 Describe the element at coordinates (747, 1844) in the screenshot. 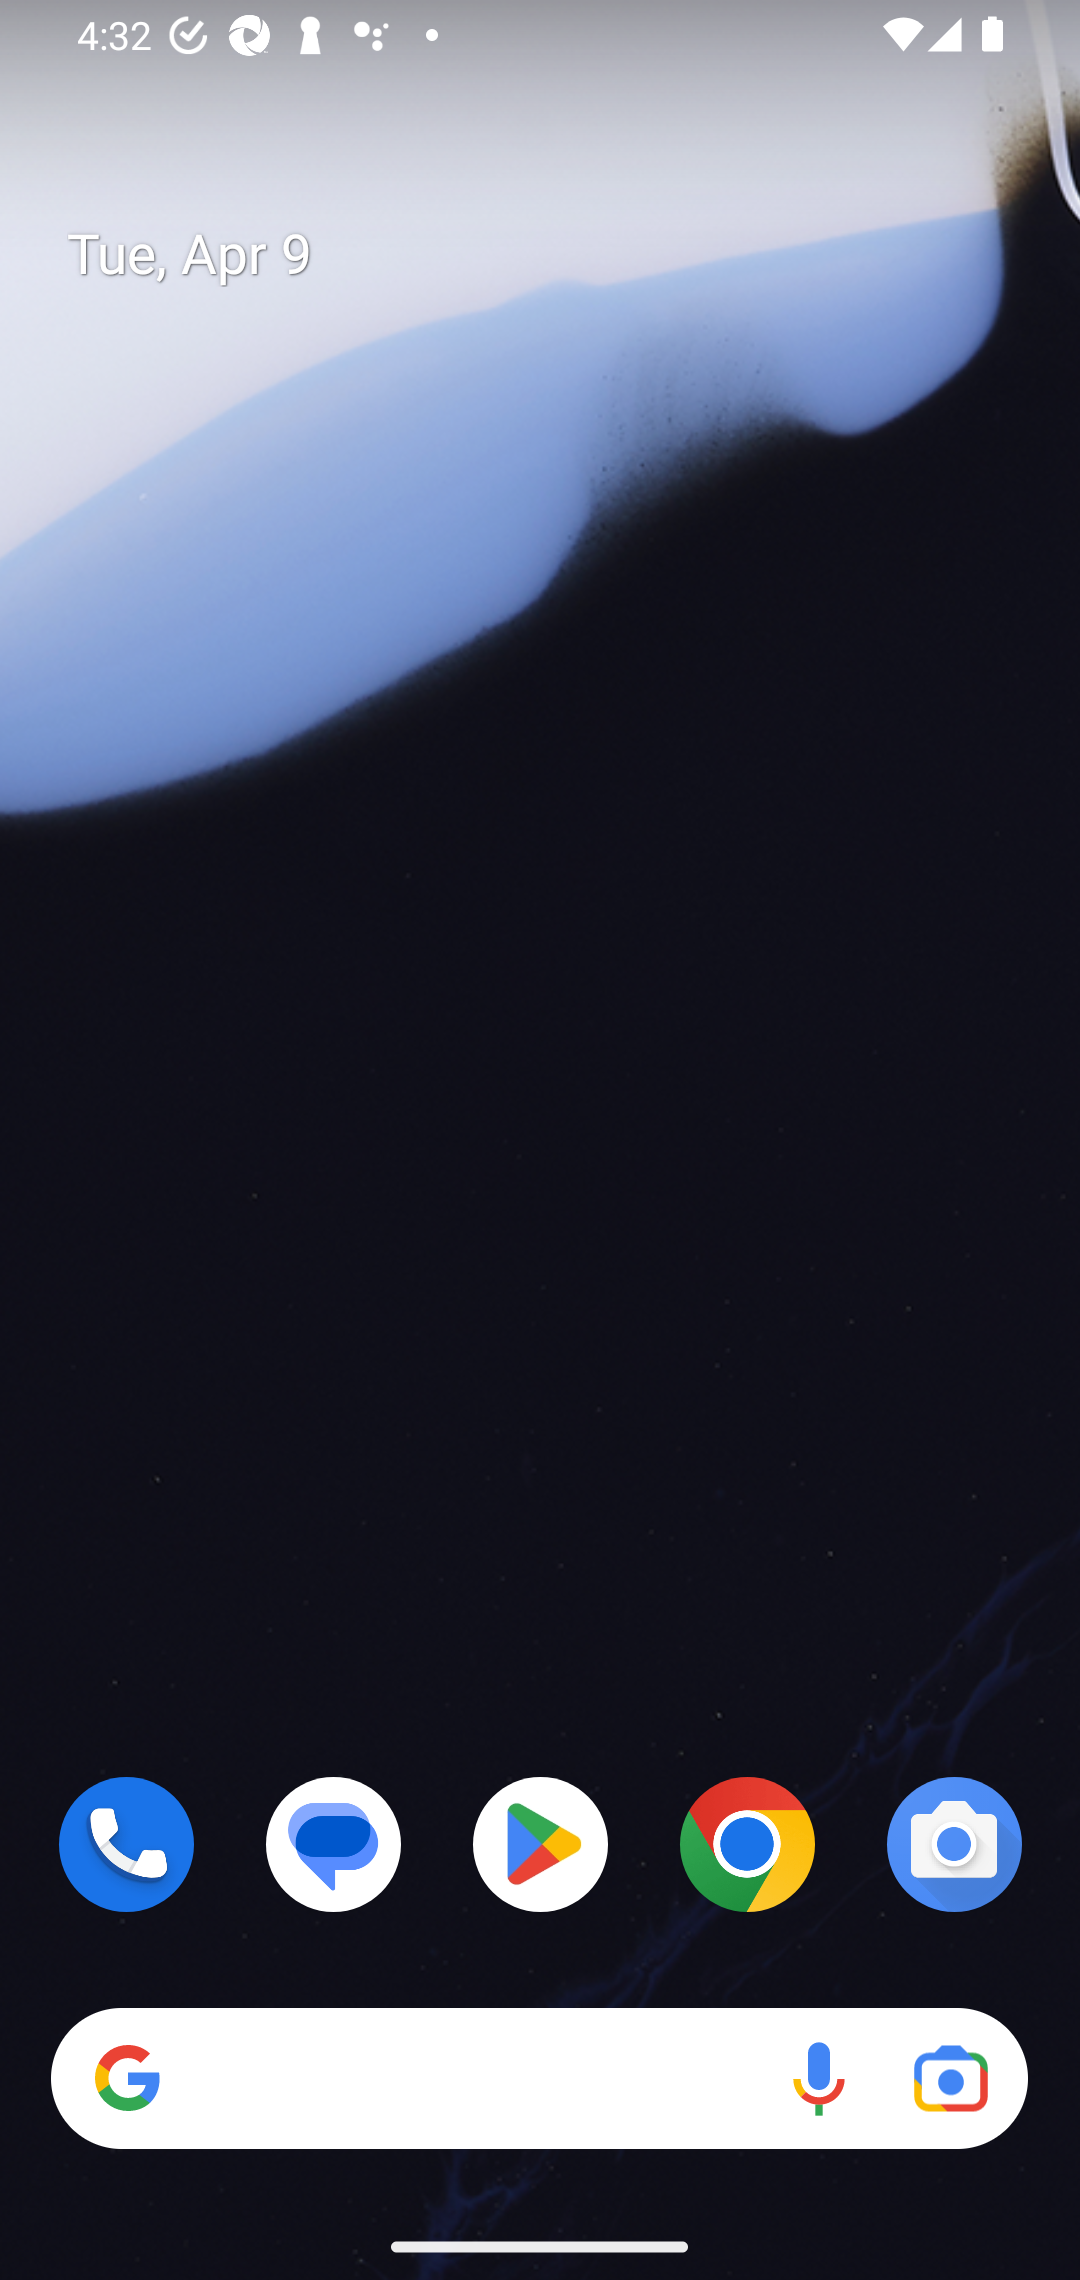

I see `Chrome` at that location.